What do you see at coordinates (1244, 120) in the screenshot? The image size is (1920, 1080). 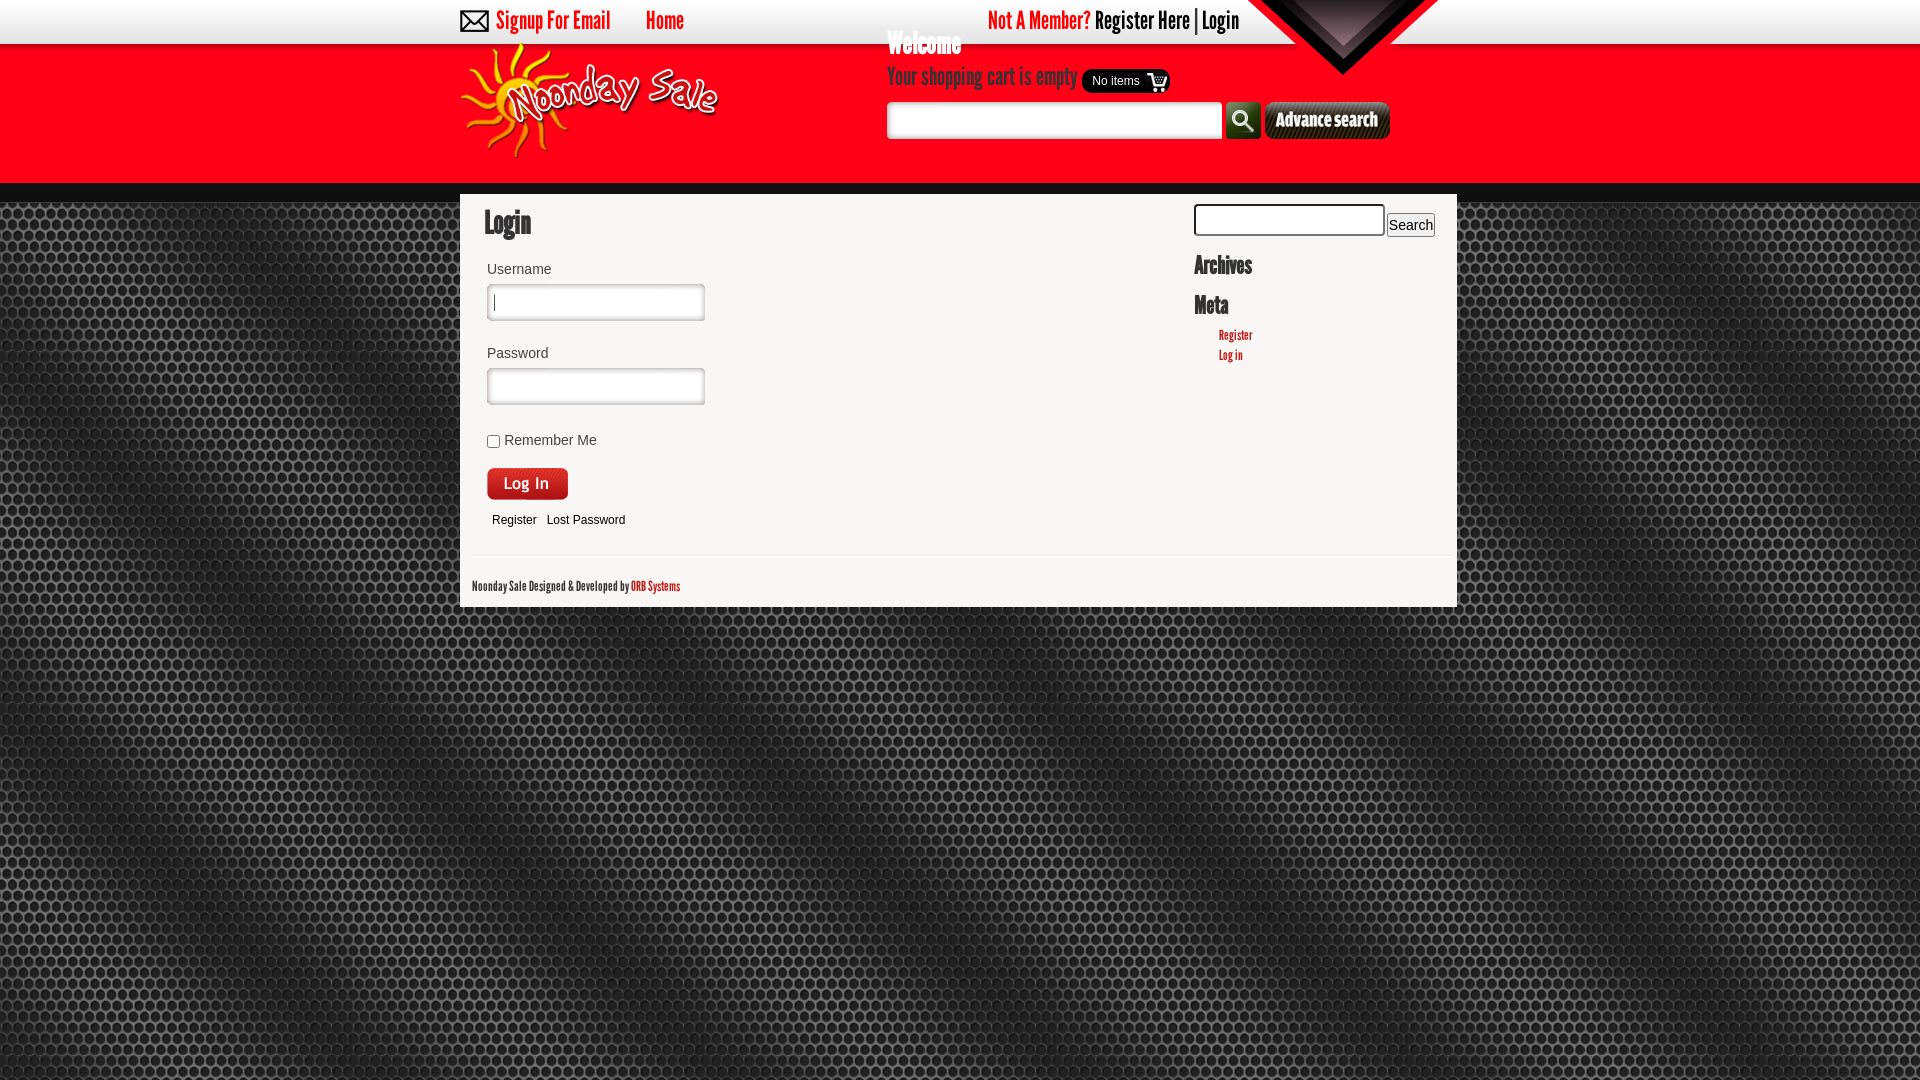 I see `Search` at bounding box center [1244, 120].